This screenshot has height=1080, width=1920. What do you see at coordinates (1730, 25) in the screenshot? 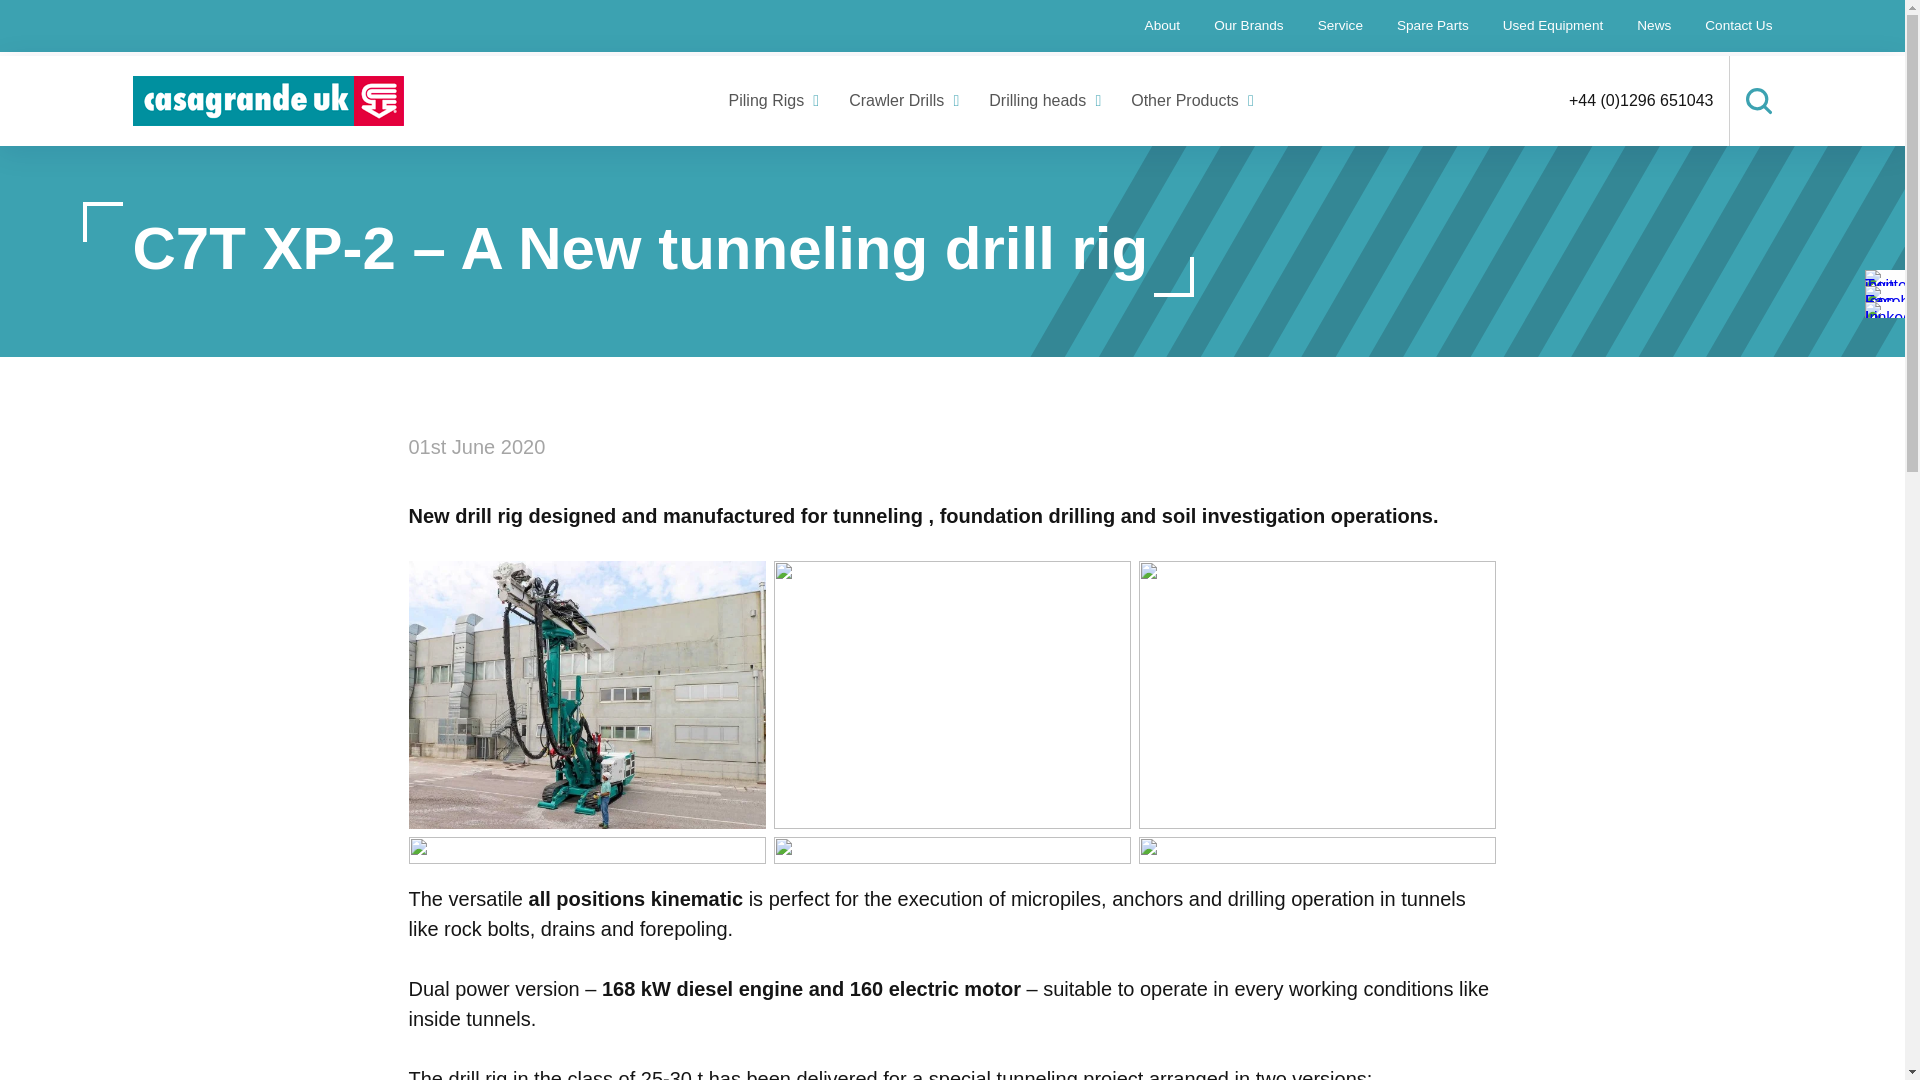
I see `Contact Us` at bounding box center [1730, 25].